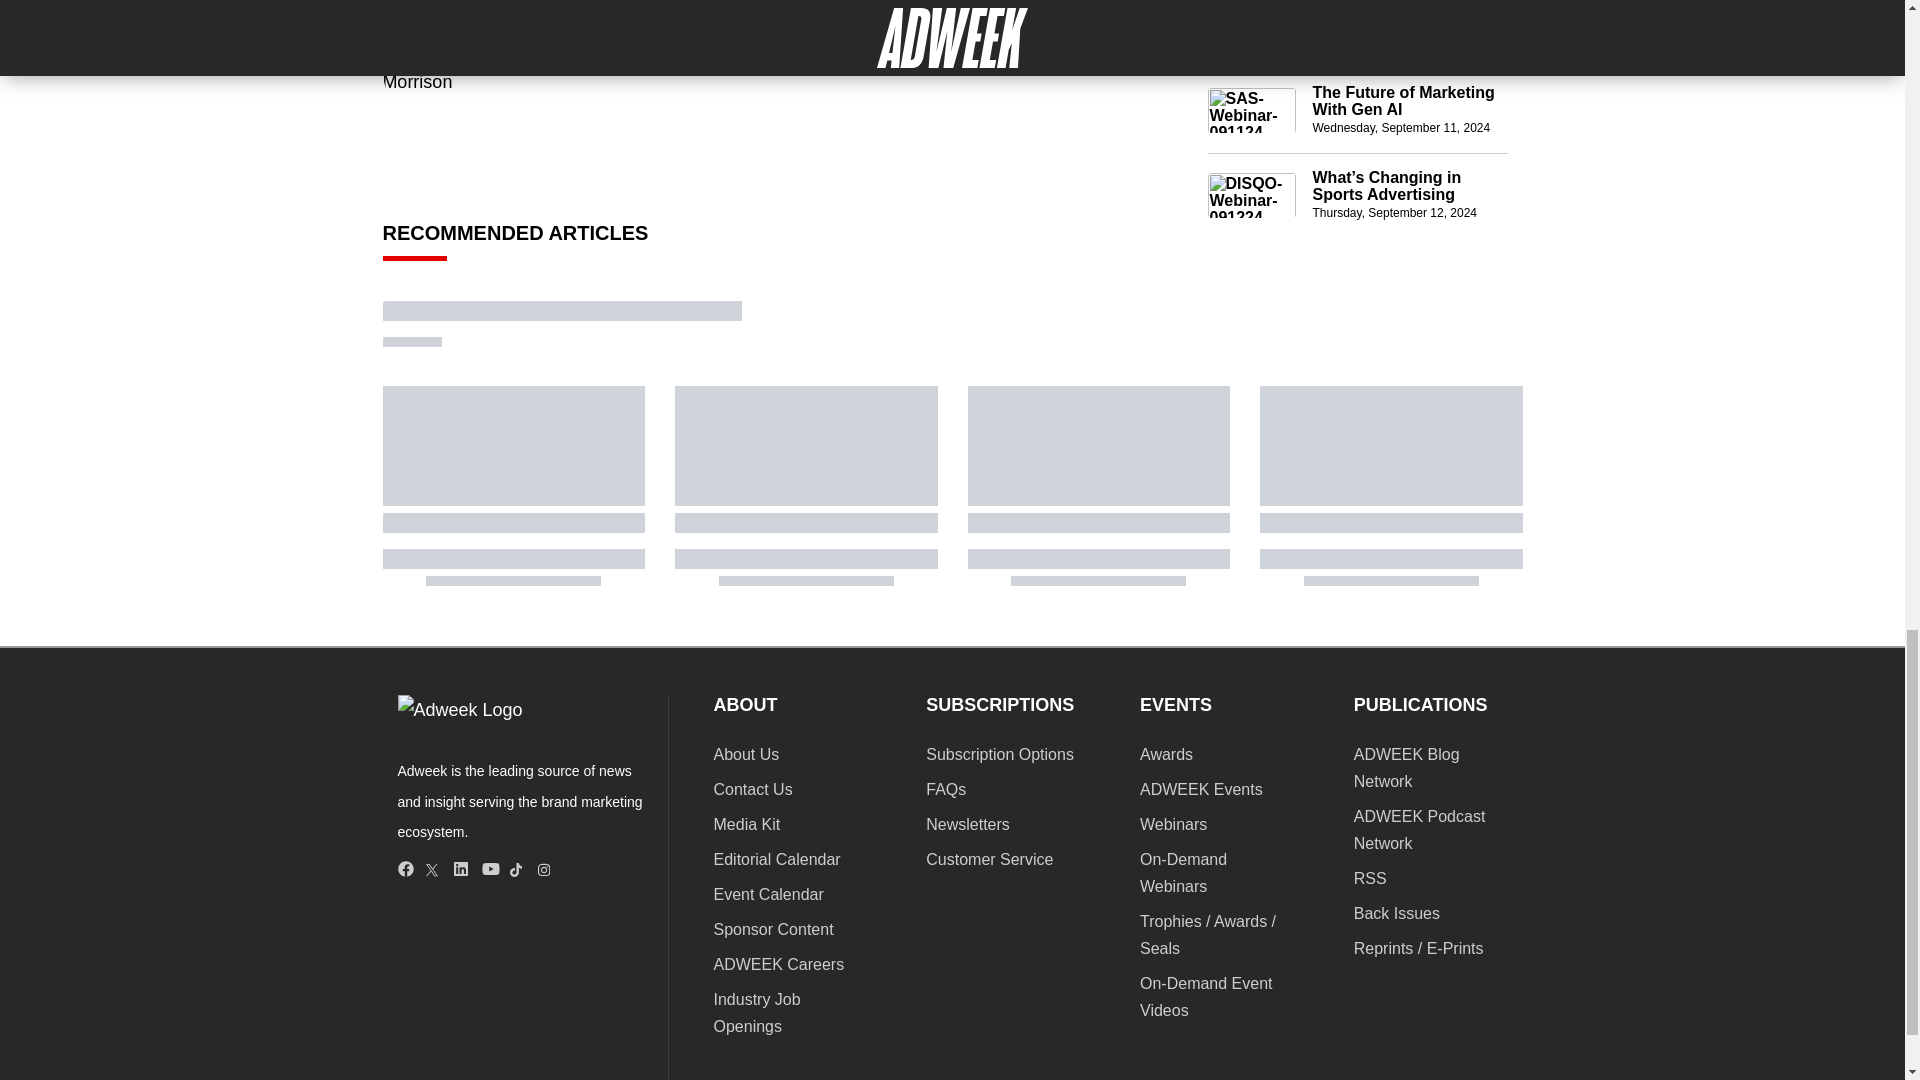 The height and width of the screenshot is (1080, 1920). Describe the element at coordinates (1252, 25) in the screenshot. I see `ResonateWebinar091024Header` at that location.